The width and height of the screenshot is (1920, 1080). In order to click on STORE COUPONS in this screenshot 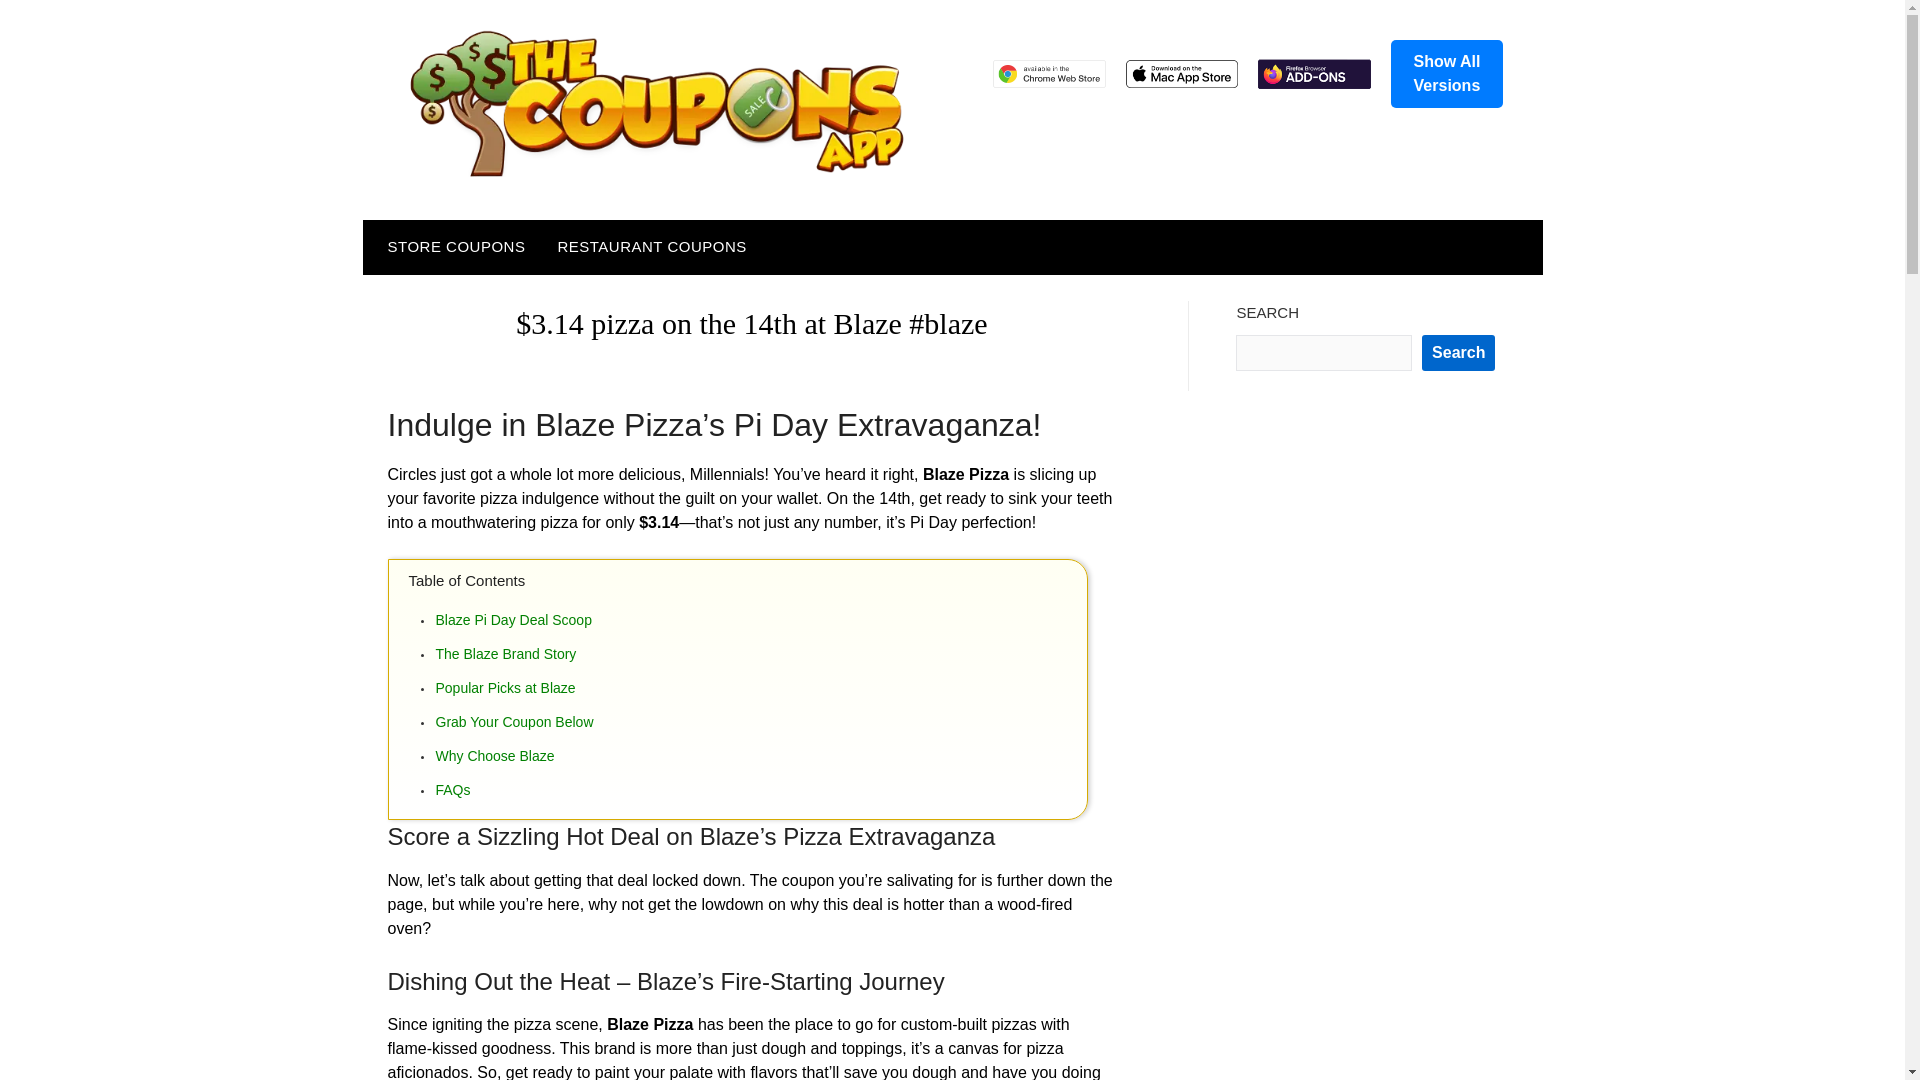, I will do `click(452, 247)`.